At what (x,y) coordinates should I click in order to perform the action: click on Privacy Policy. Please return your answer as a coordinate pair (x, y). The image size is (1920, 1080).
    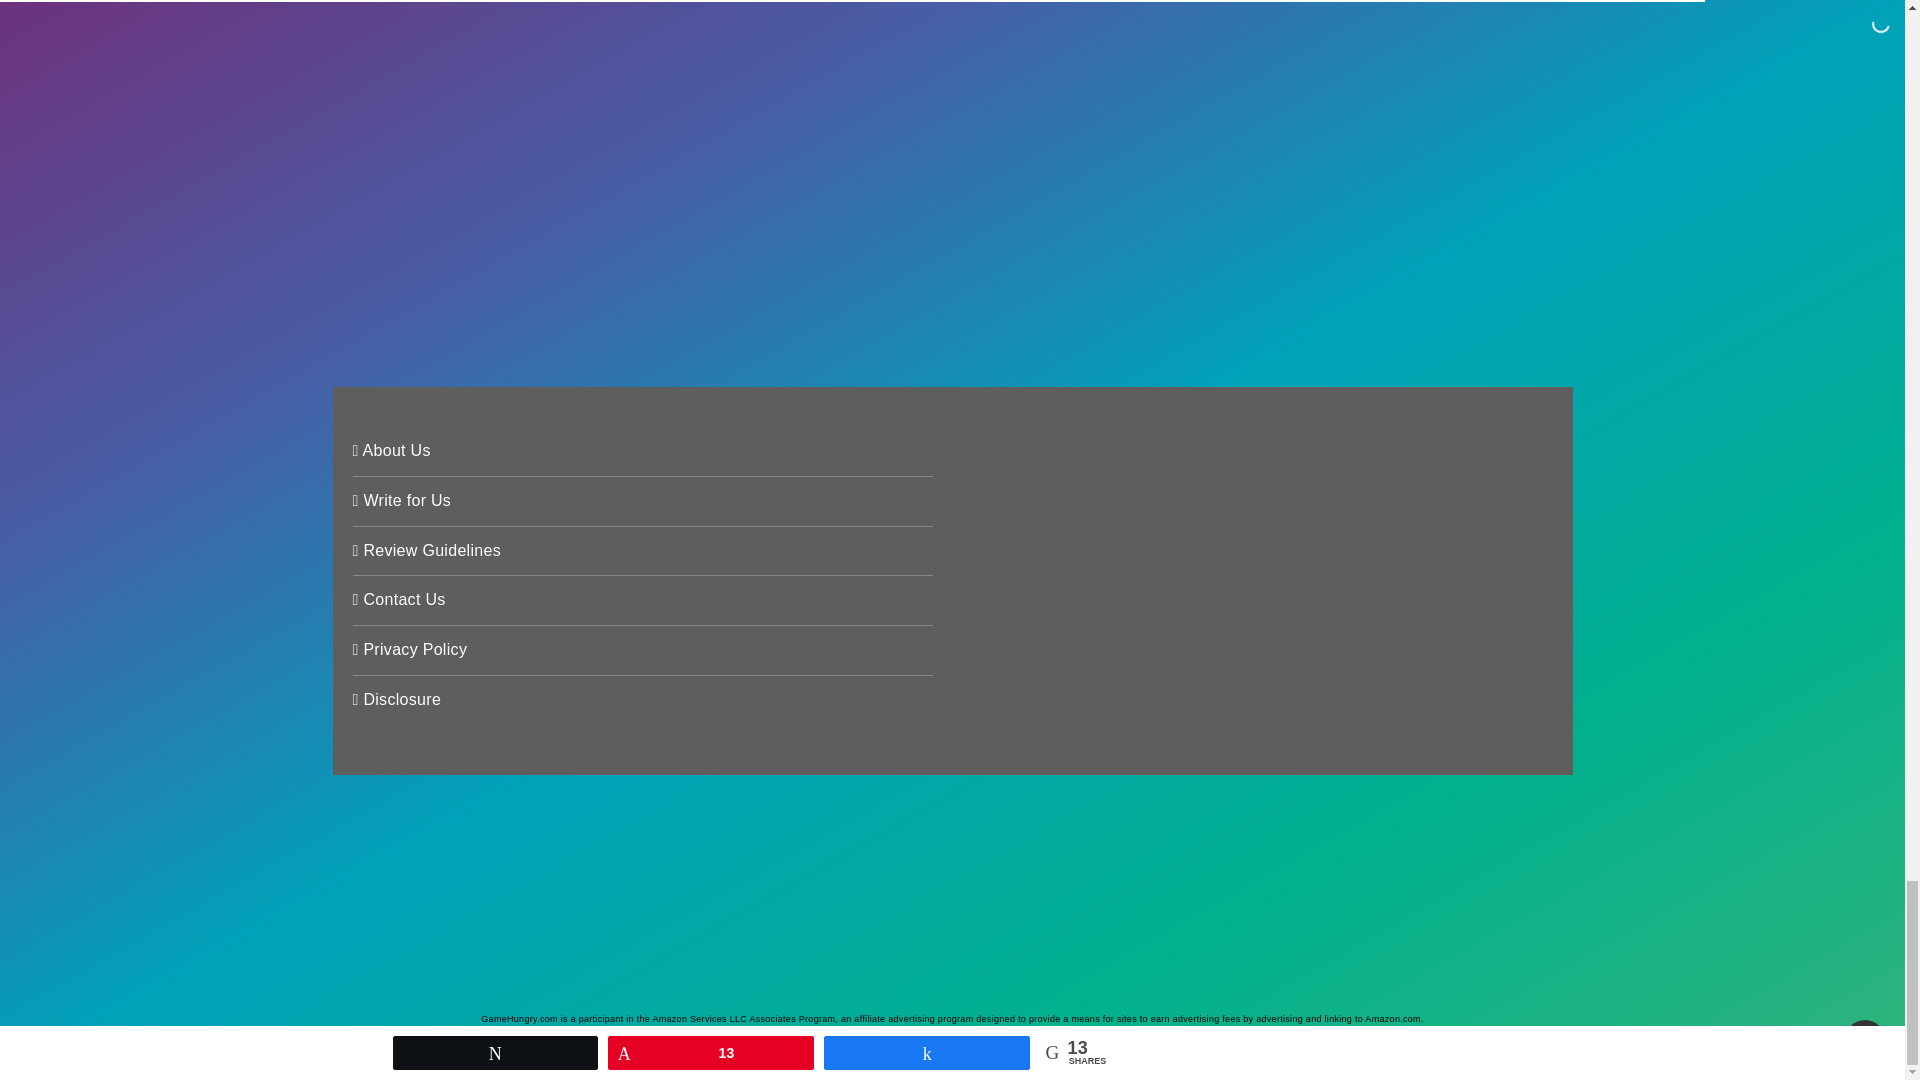
    Looking at the image, I should click on (408, 652).